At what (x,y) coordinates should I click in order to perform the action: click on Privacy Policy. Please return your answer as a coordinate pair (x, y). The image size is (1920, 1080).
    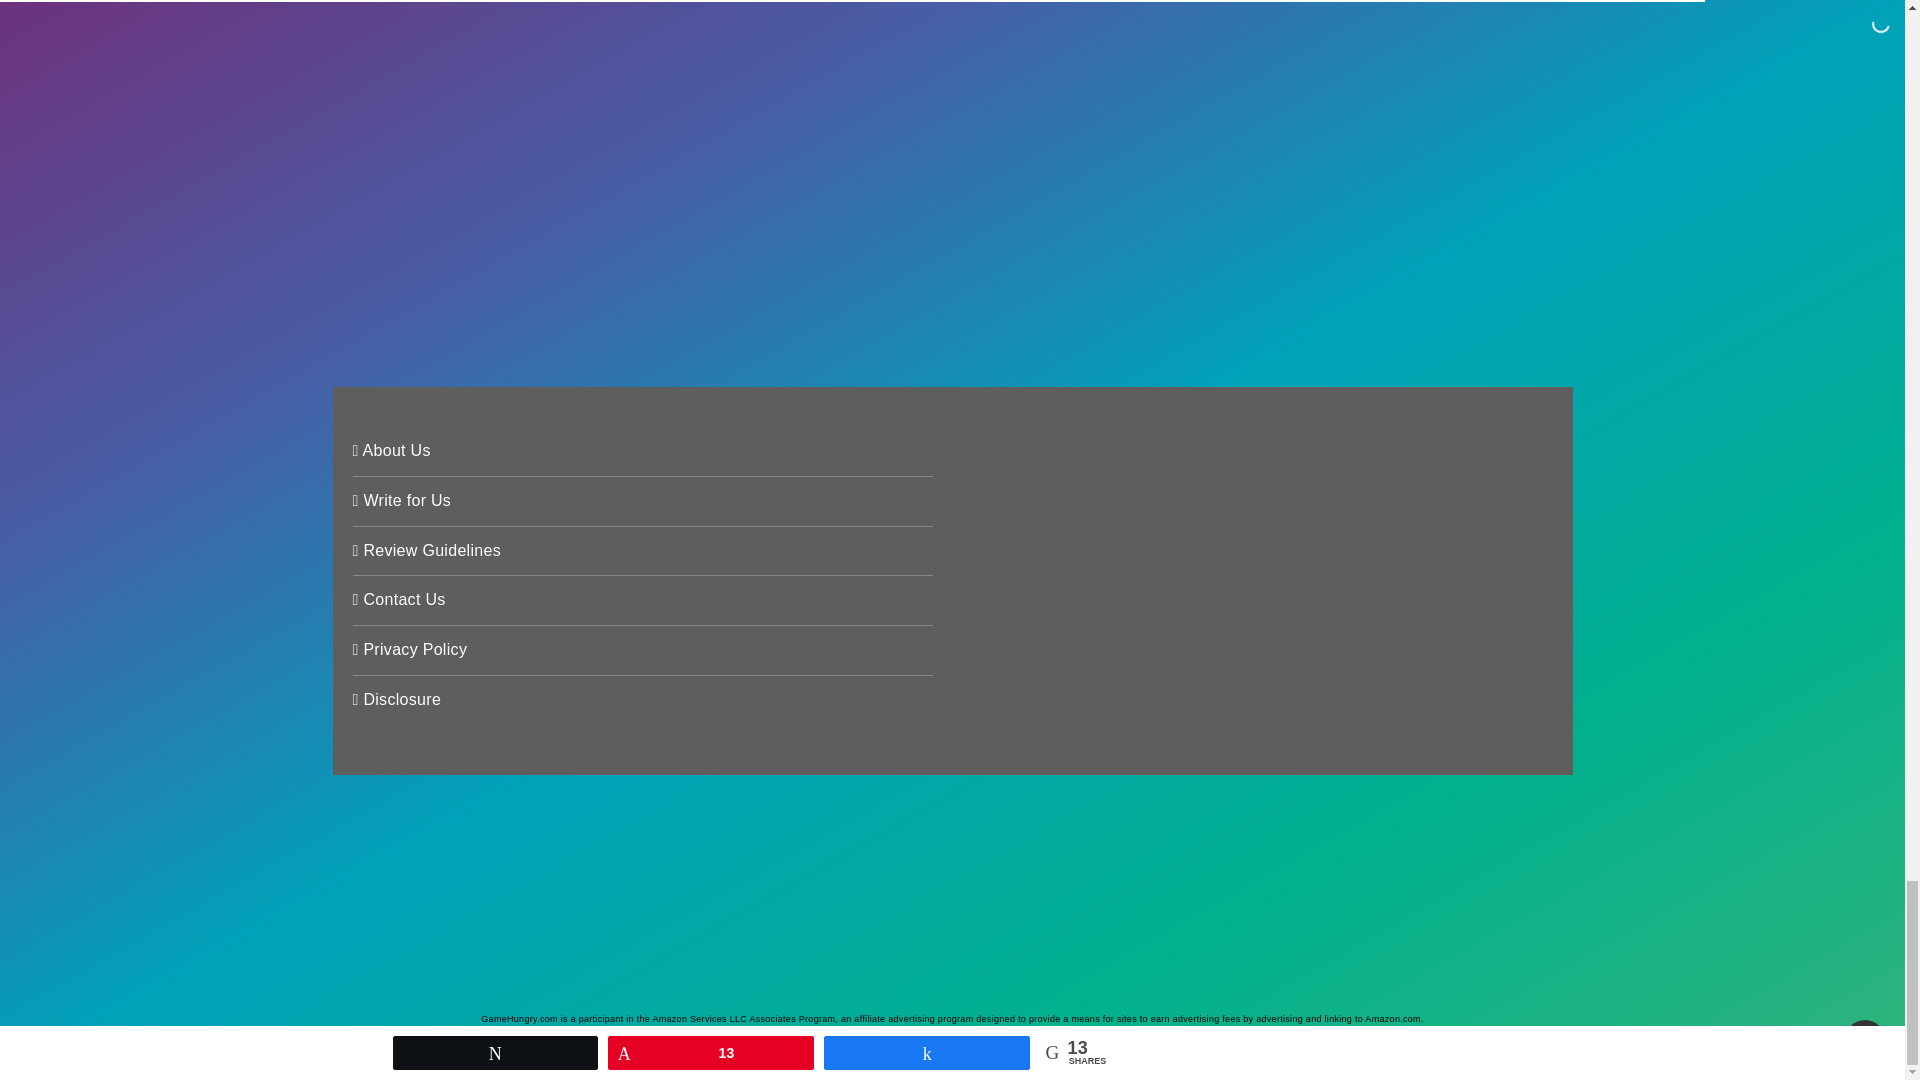
    Looking at the image, I should click on (408, 652).